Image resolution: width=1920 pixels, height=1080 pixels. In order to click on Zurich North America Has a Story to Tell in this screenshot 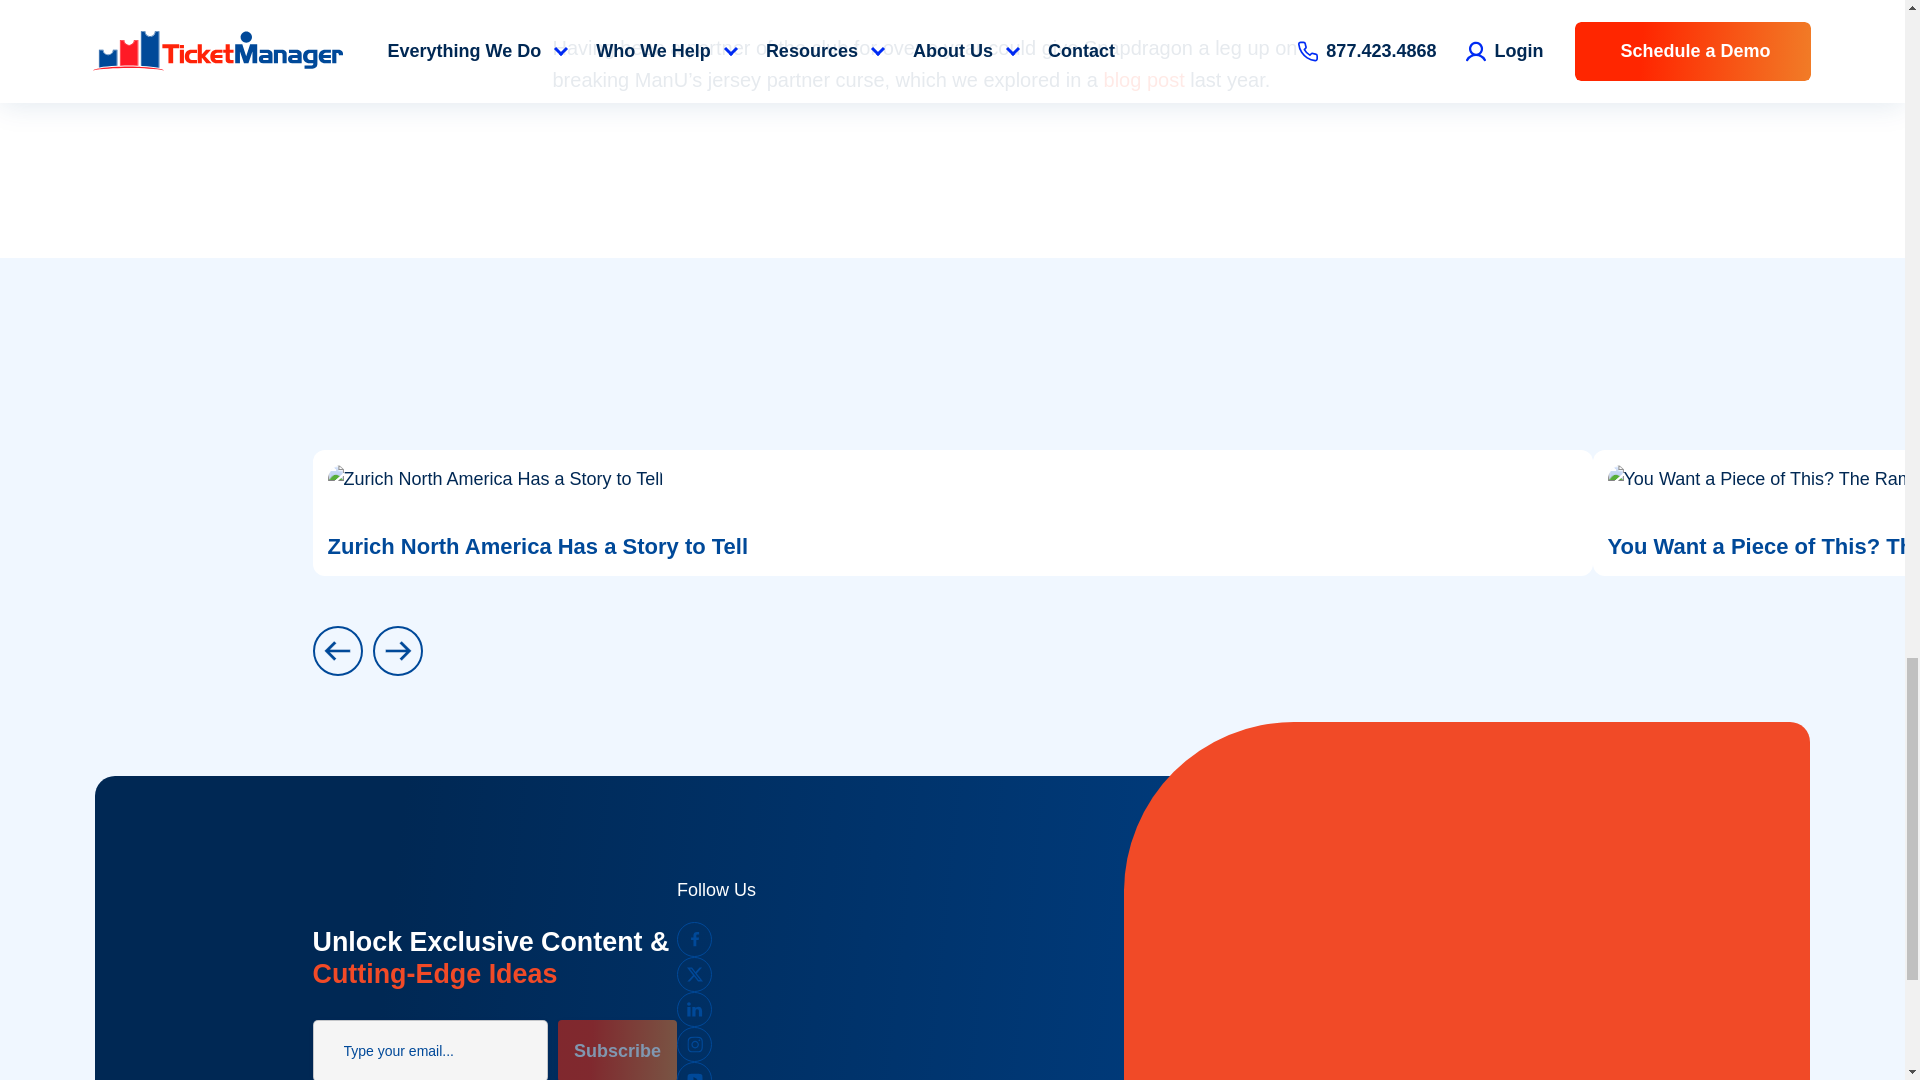, I will do `click(951, 512)`.